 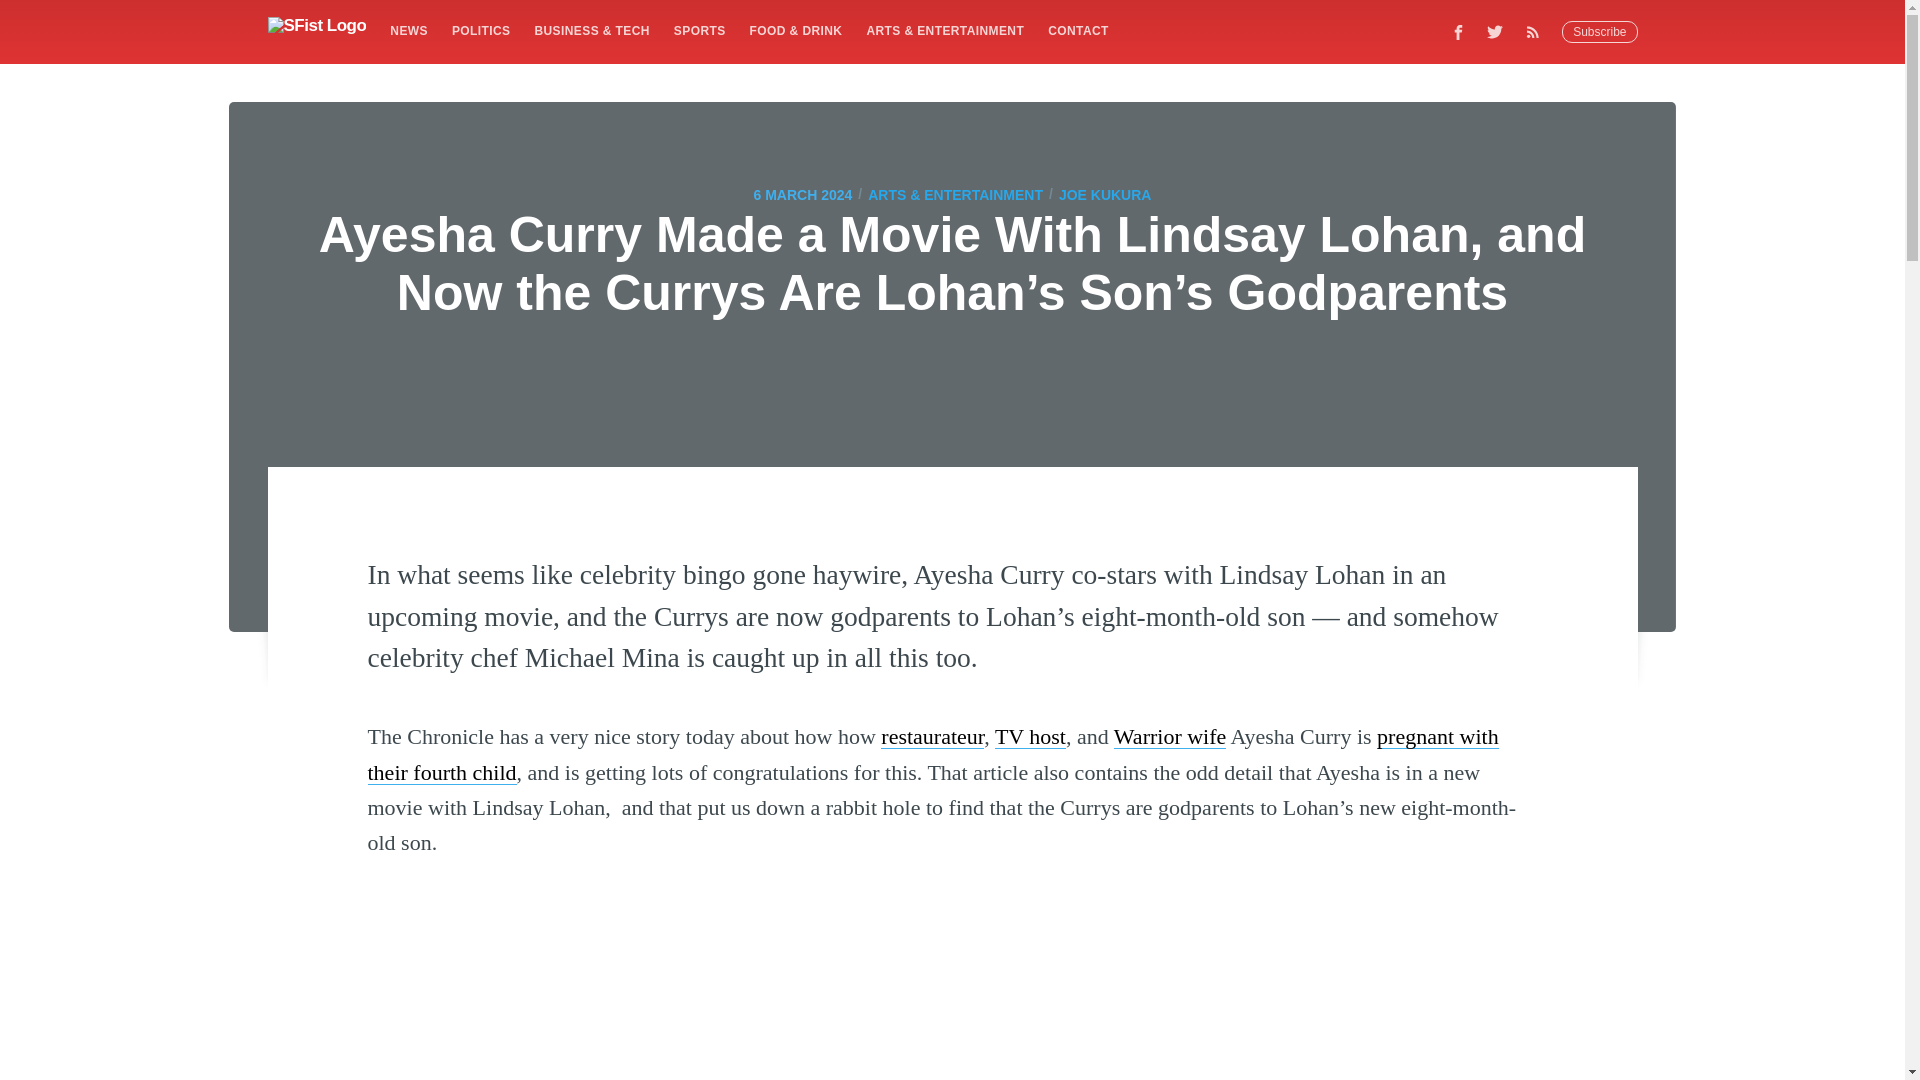 What do you see at coordinates (480, 30) in the screenshot?
I see `POLITICS` at bounding box center [480, 30].